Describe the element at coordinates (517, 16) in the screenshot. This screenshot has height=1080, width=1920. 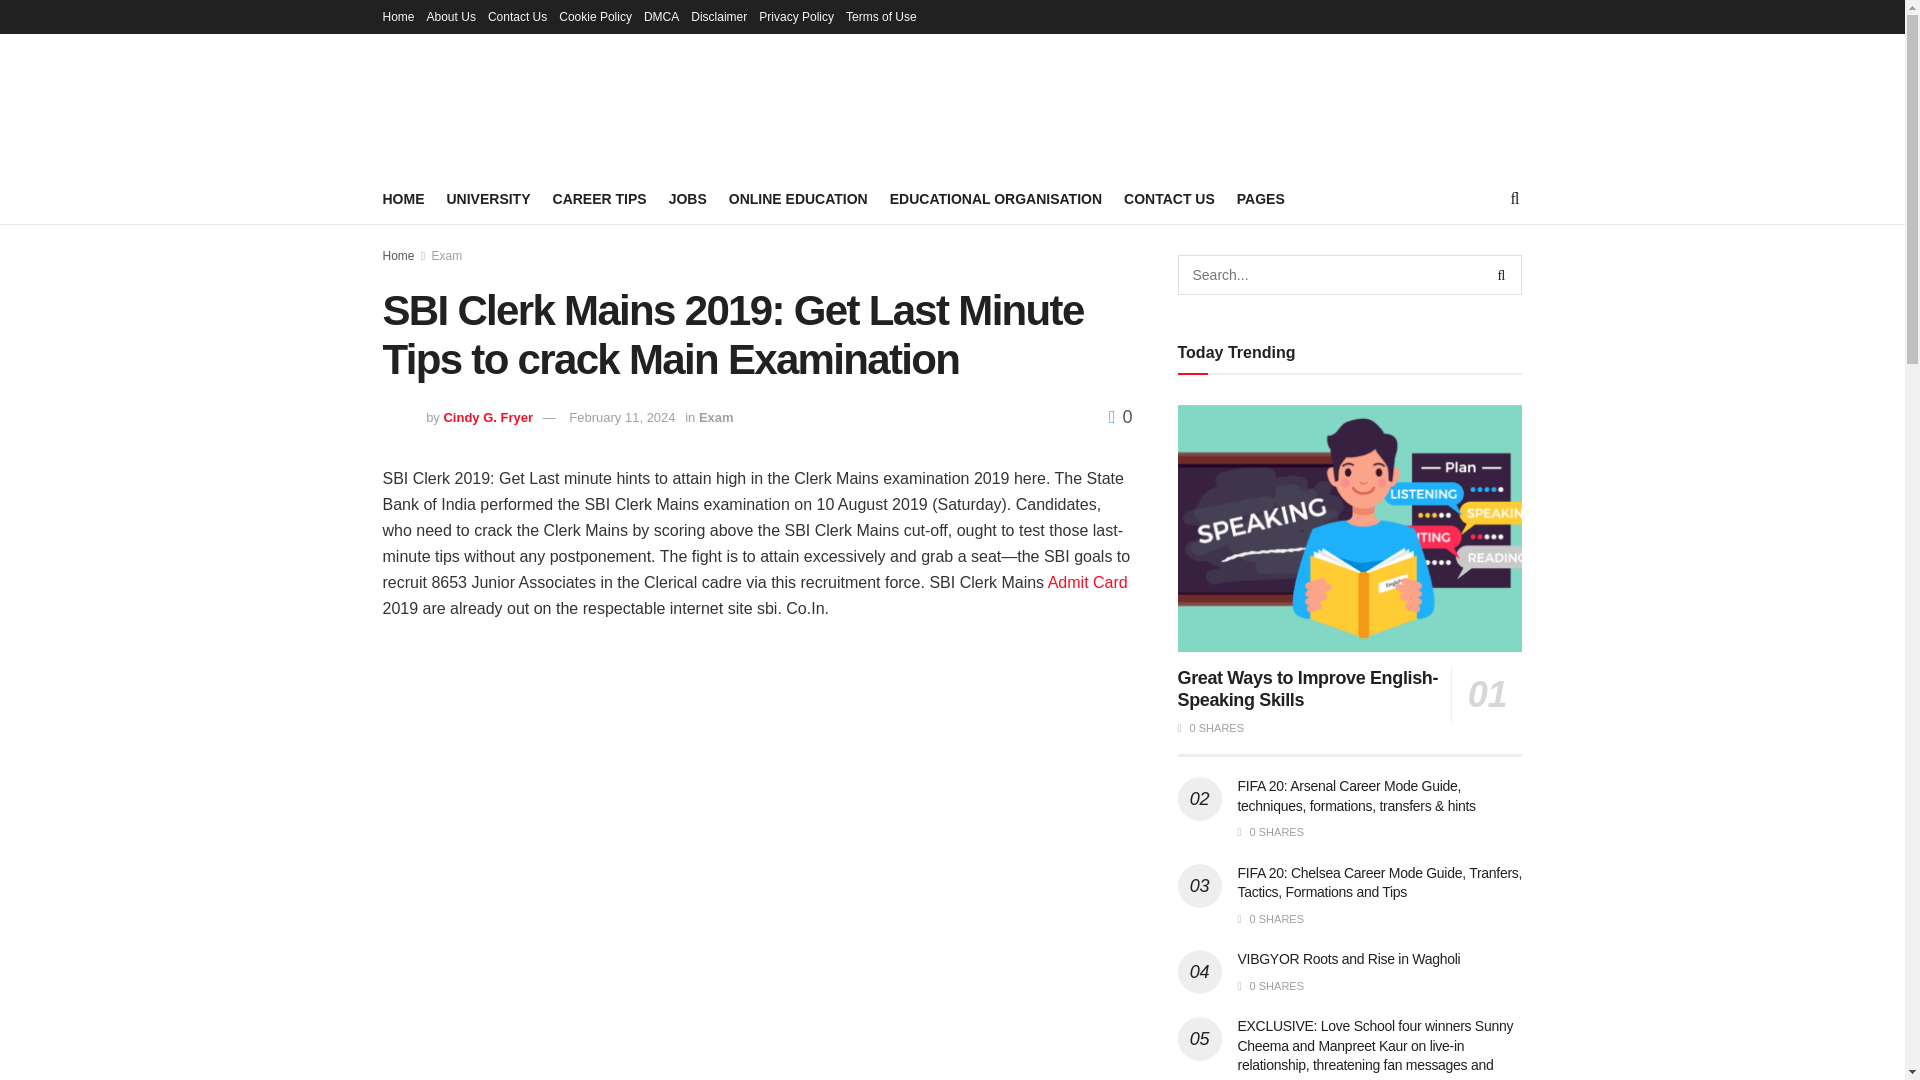
I see `Contact Us` at that location.